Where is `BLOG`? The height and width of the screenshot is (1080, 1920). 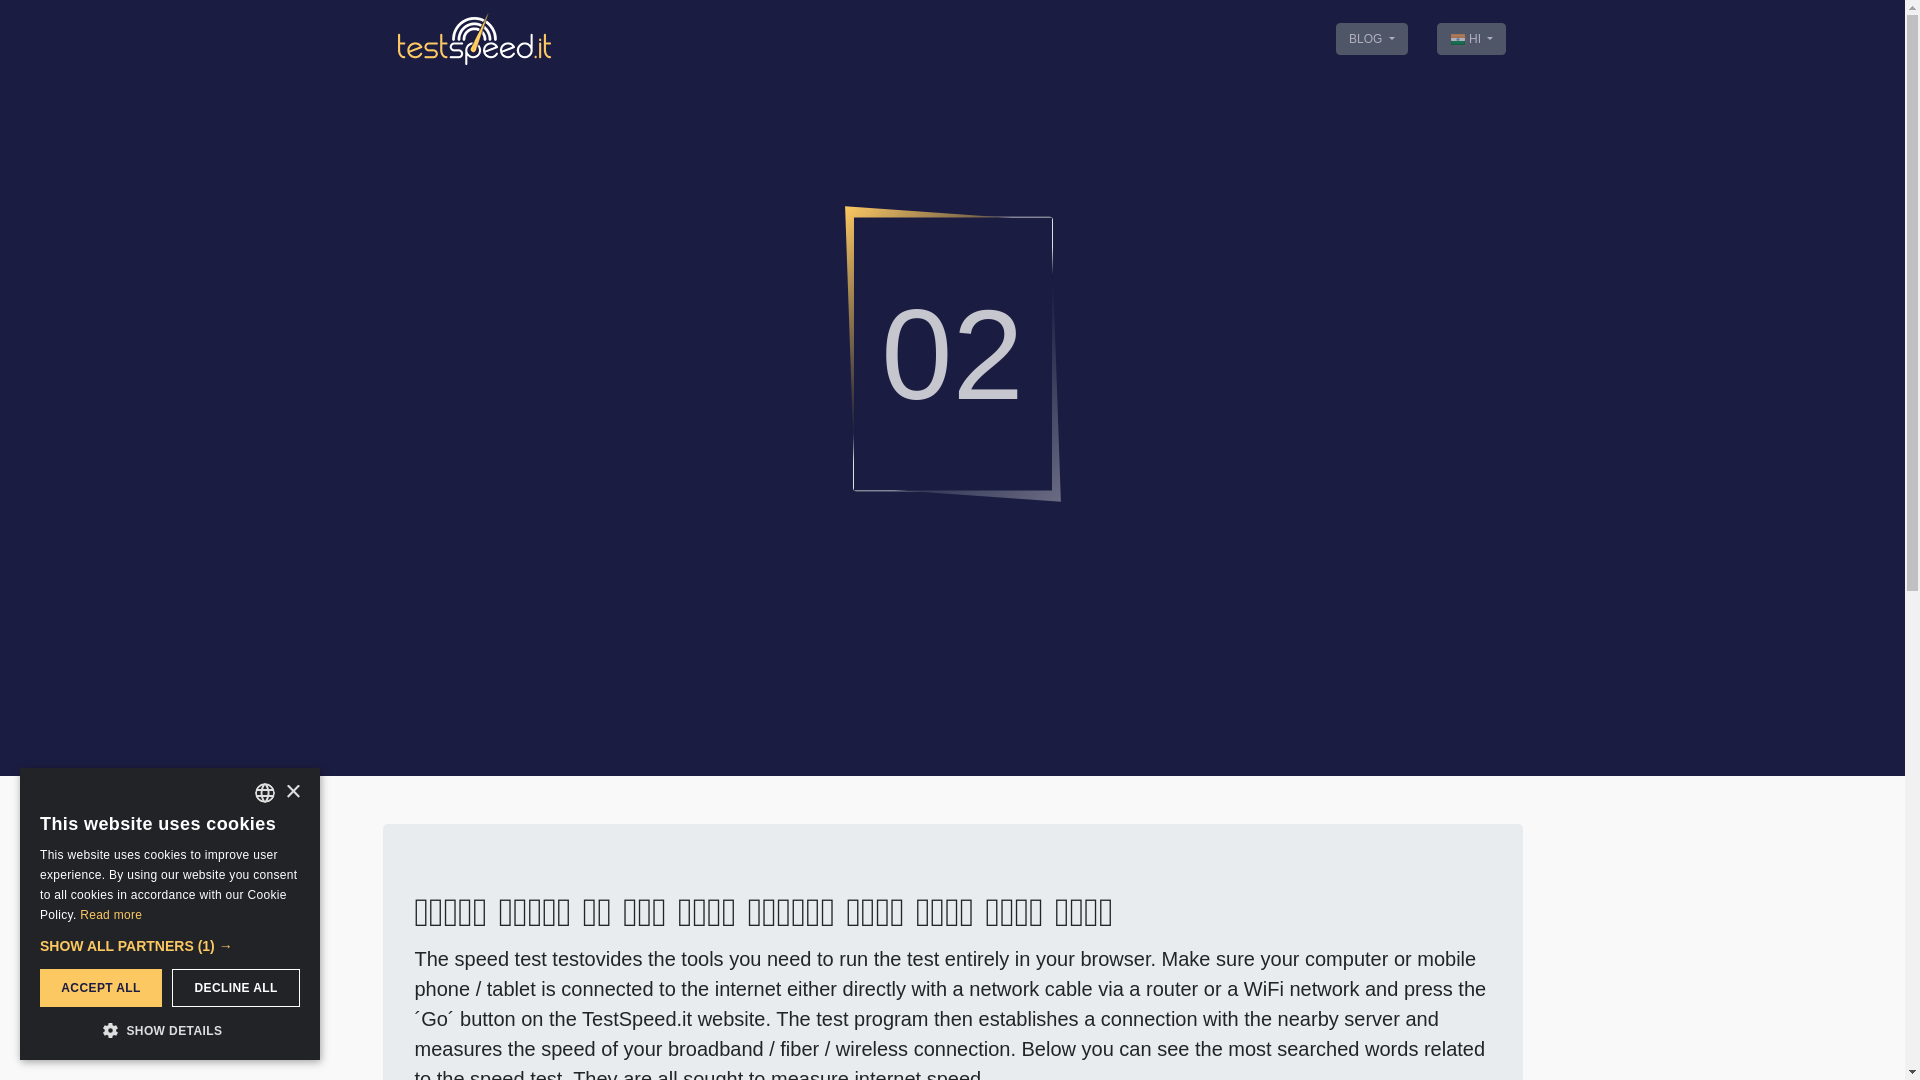
BLOG is located at coordinates (1372, 38).